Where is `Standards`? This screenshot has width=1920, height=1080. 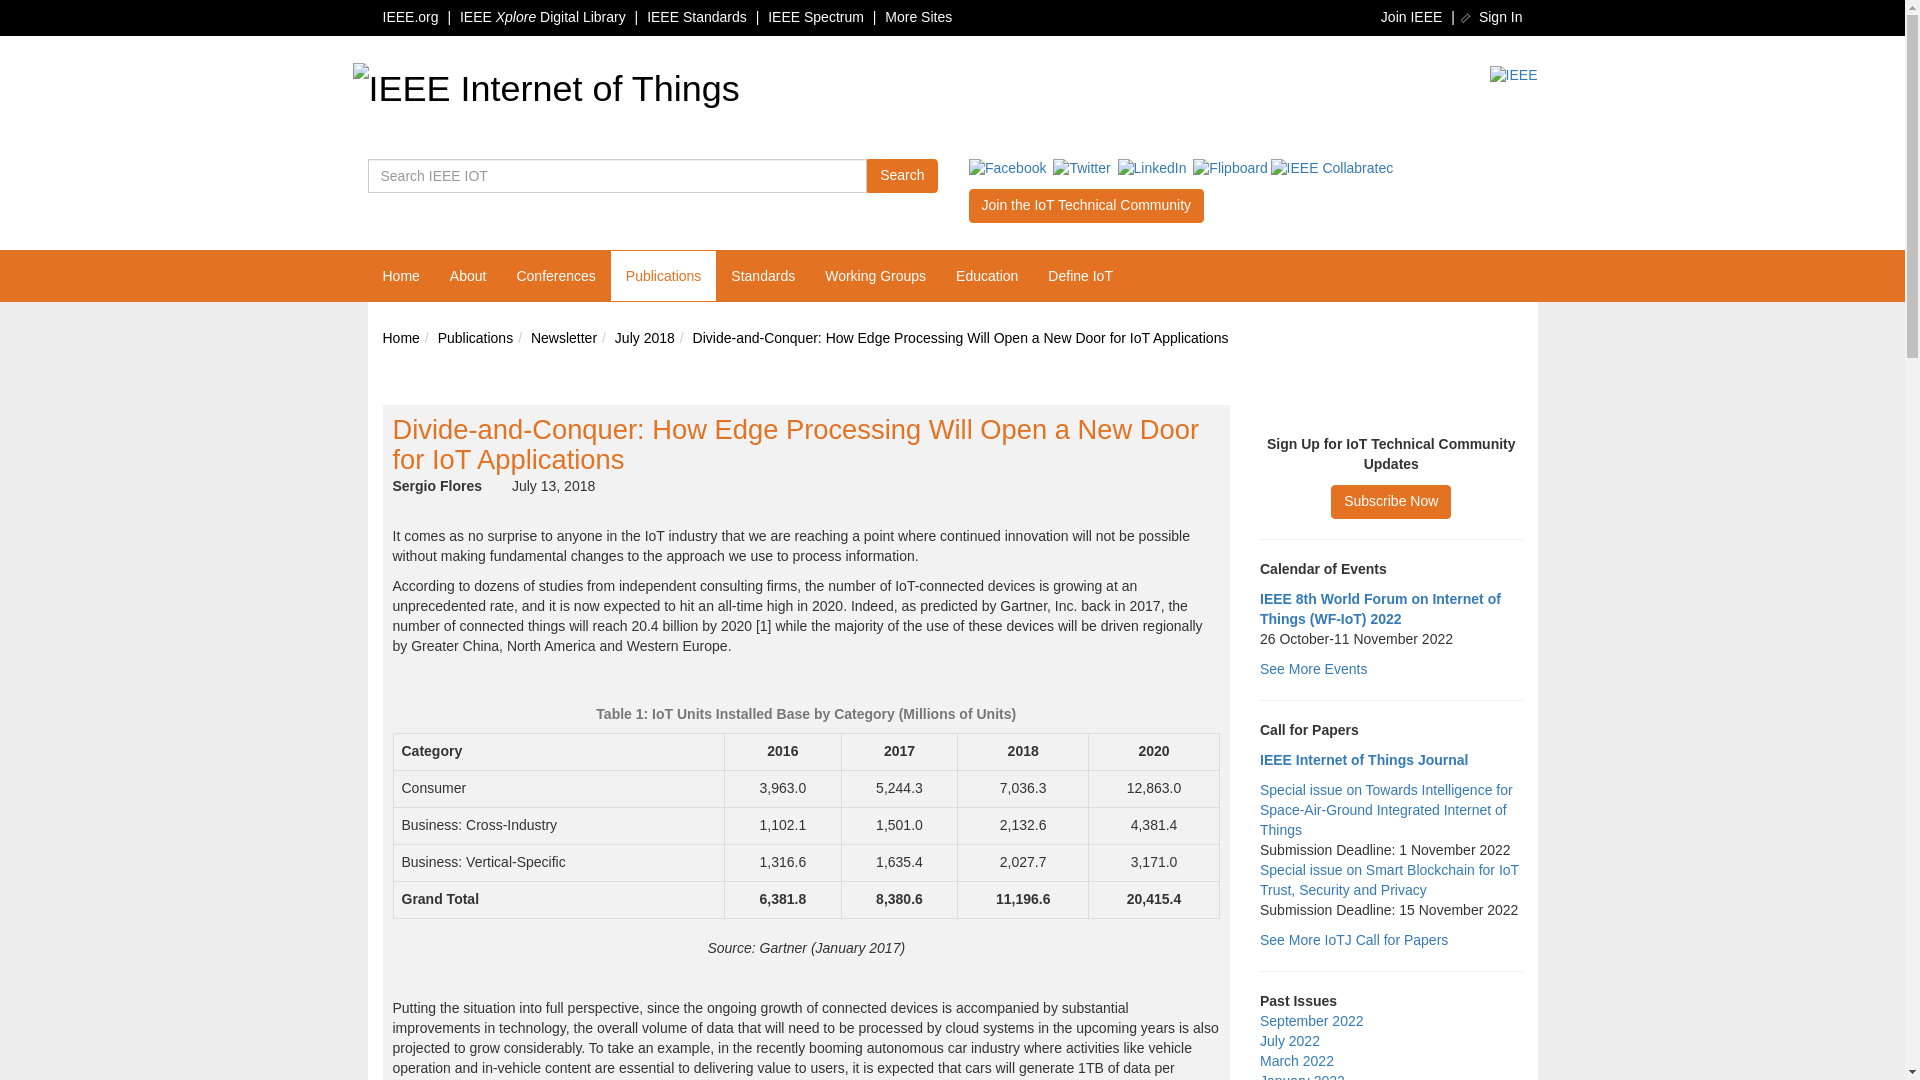
Standards is located at coordinates (763, 276).